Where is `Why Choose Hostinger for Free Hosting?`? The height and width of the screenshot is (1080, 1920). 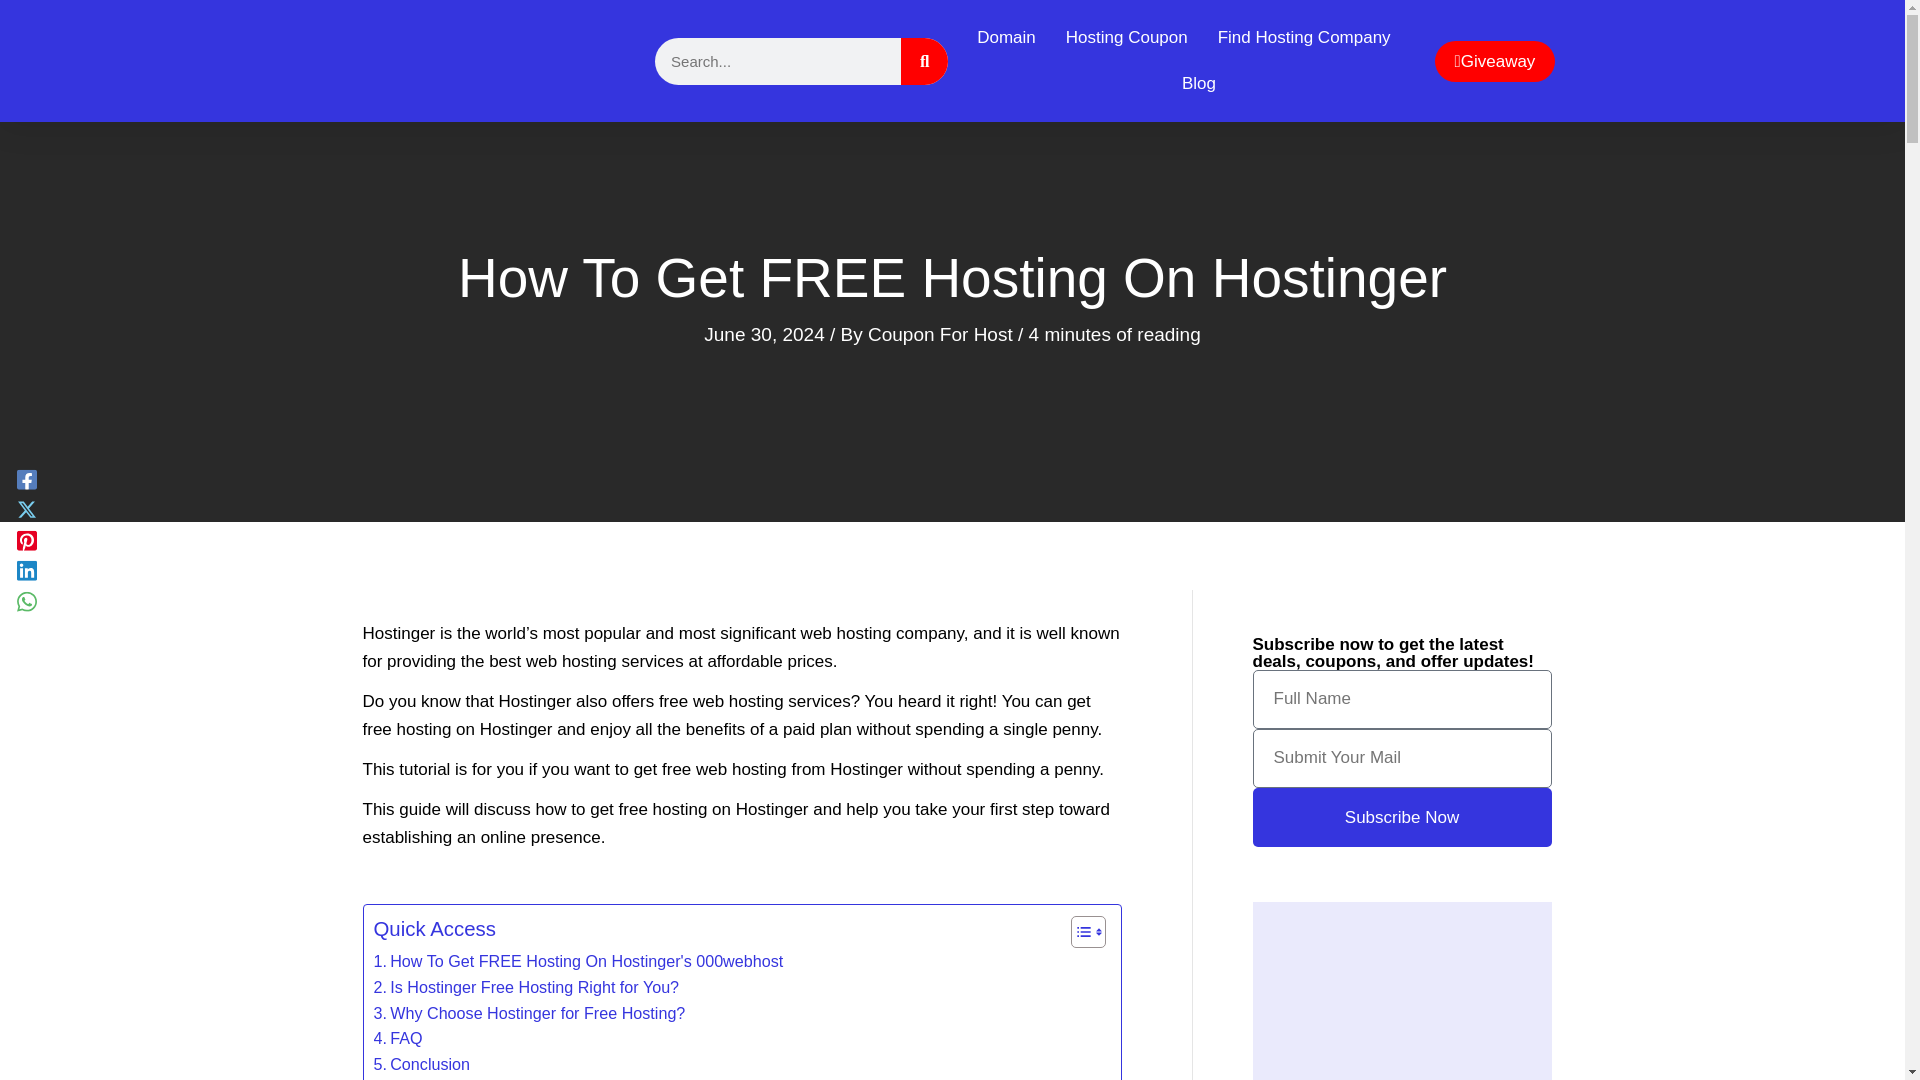 Why Choose Hostinger for Free Hosting? is located at coordinates (530, 1014).